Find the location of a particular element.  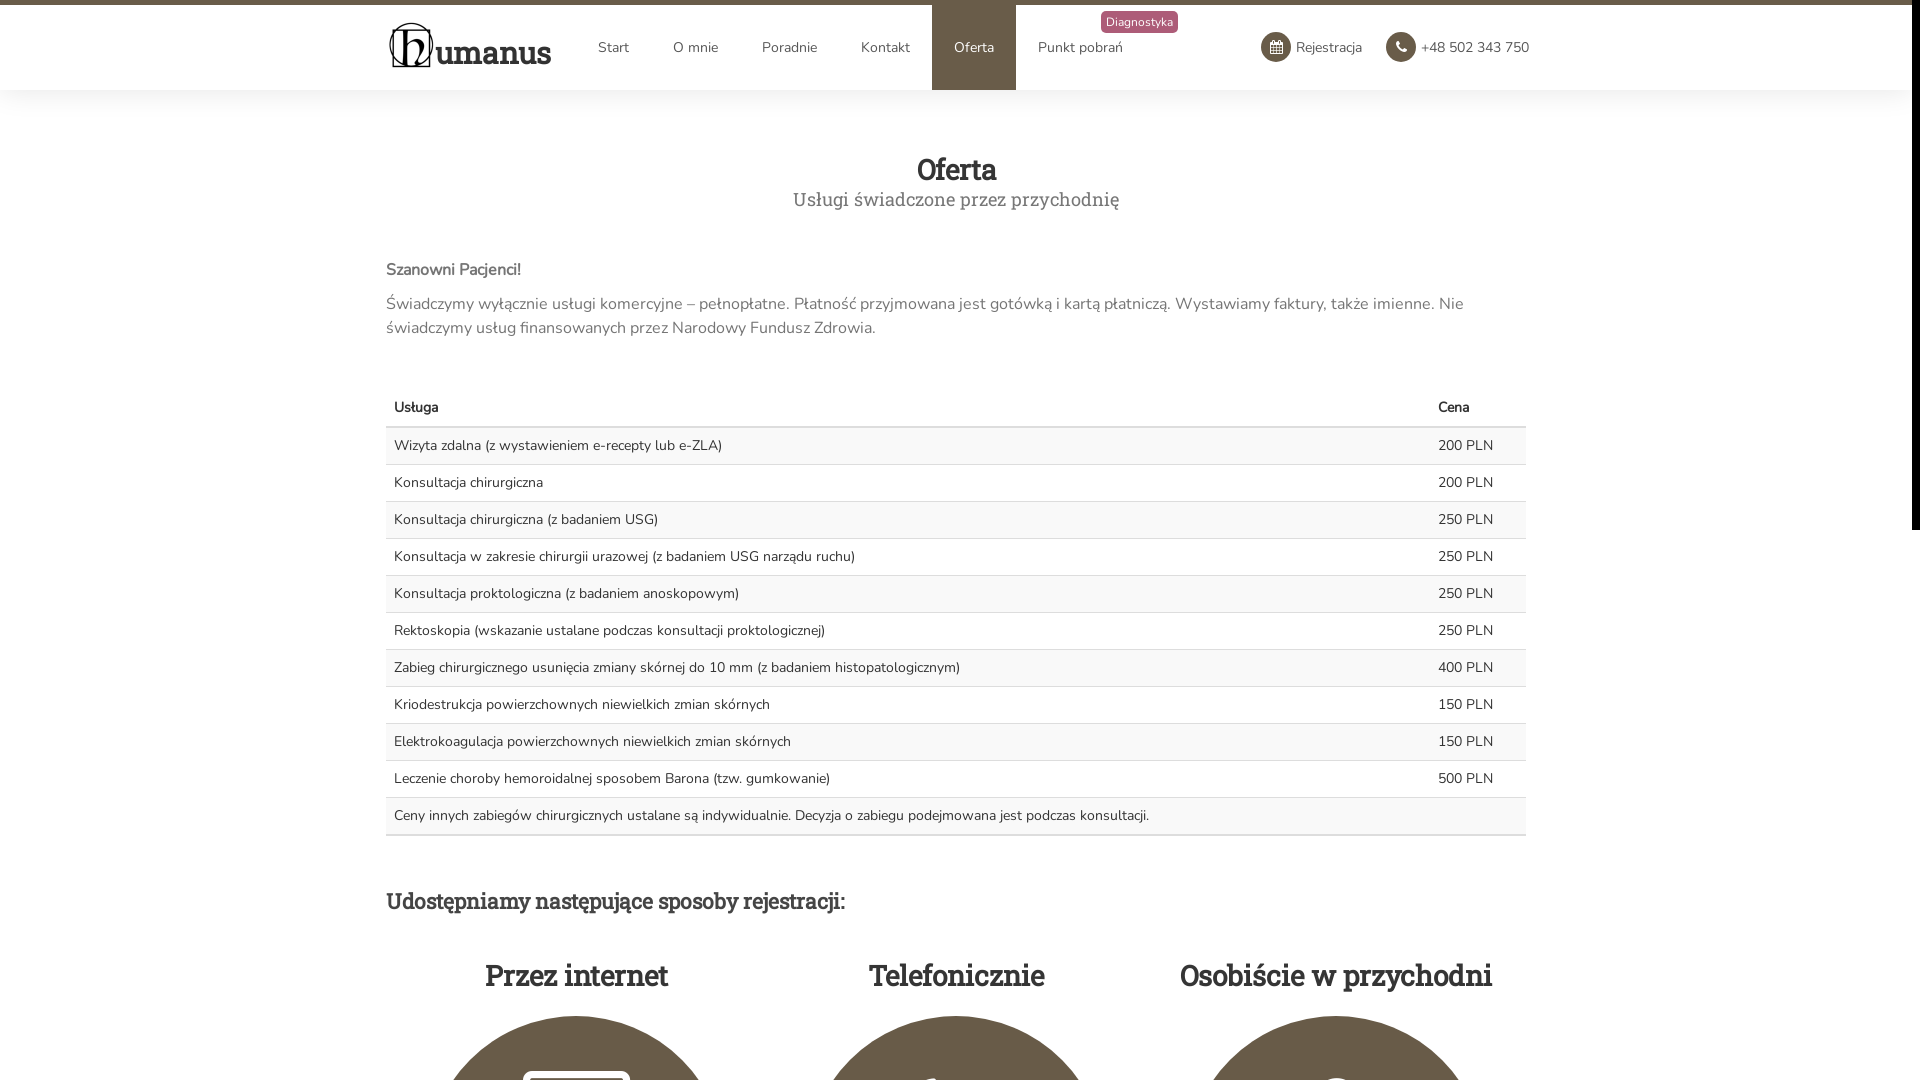

Poradnie is located at coordinates (790, 48).